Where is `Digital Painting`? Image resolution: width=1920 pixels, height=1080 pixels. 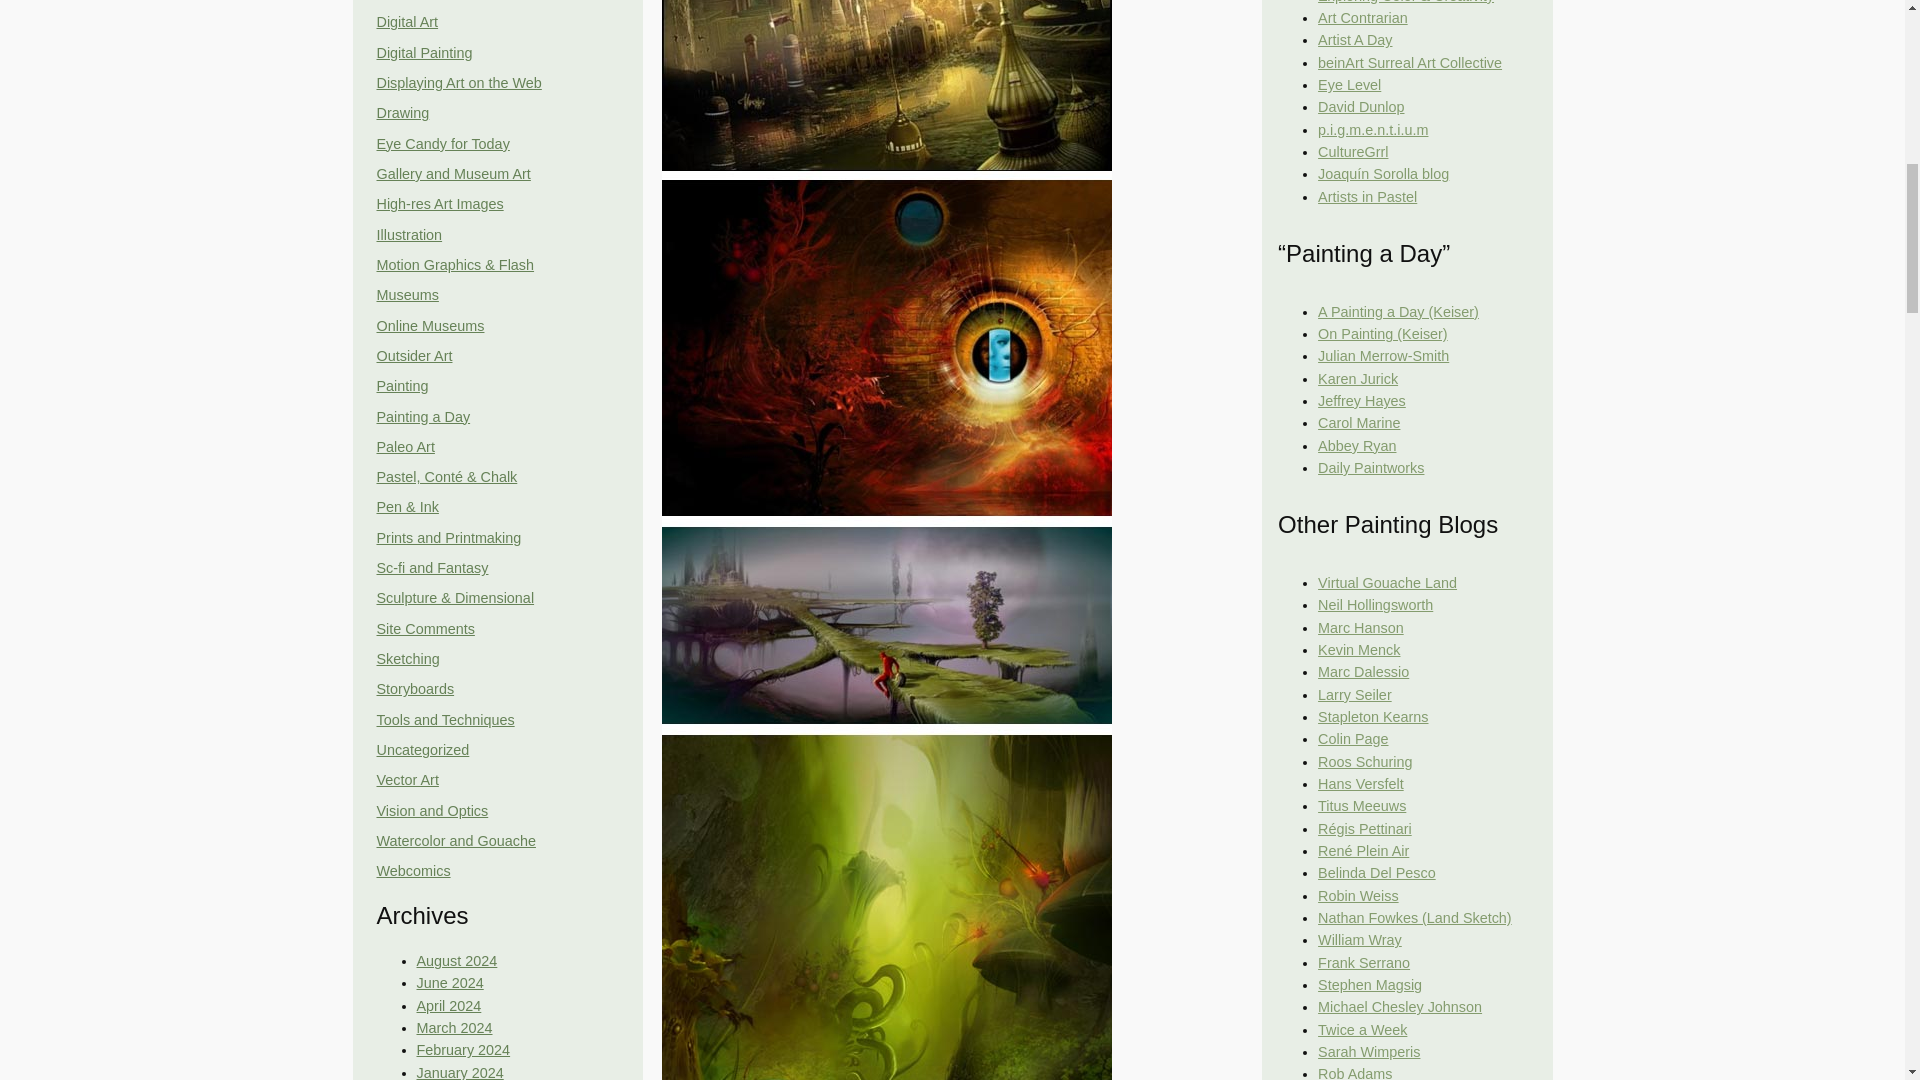 Digital Painting is located at coordinates (424, 52).